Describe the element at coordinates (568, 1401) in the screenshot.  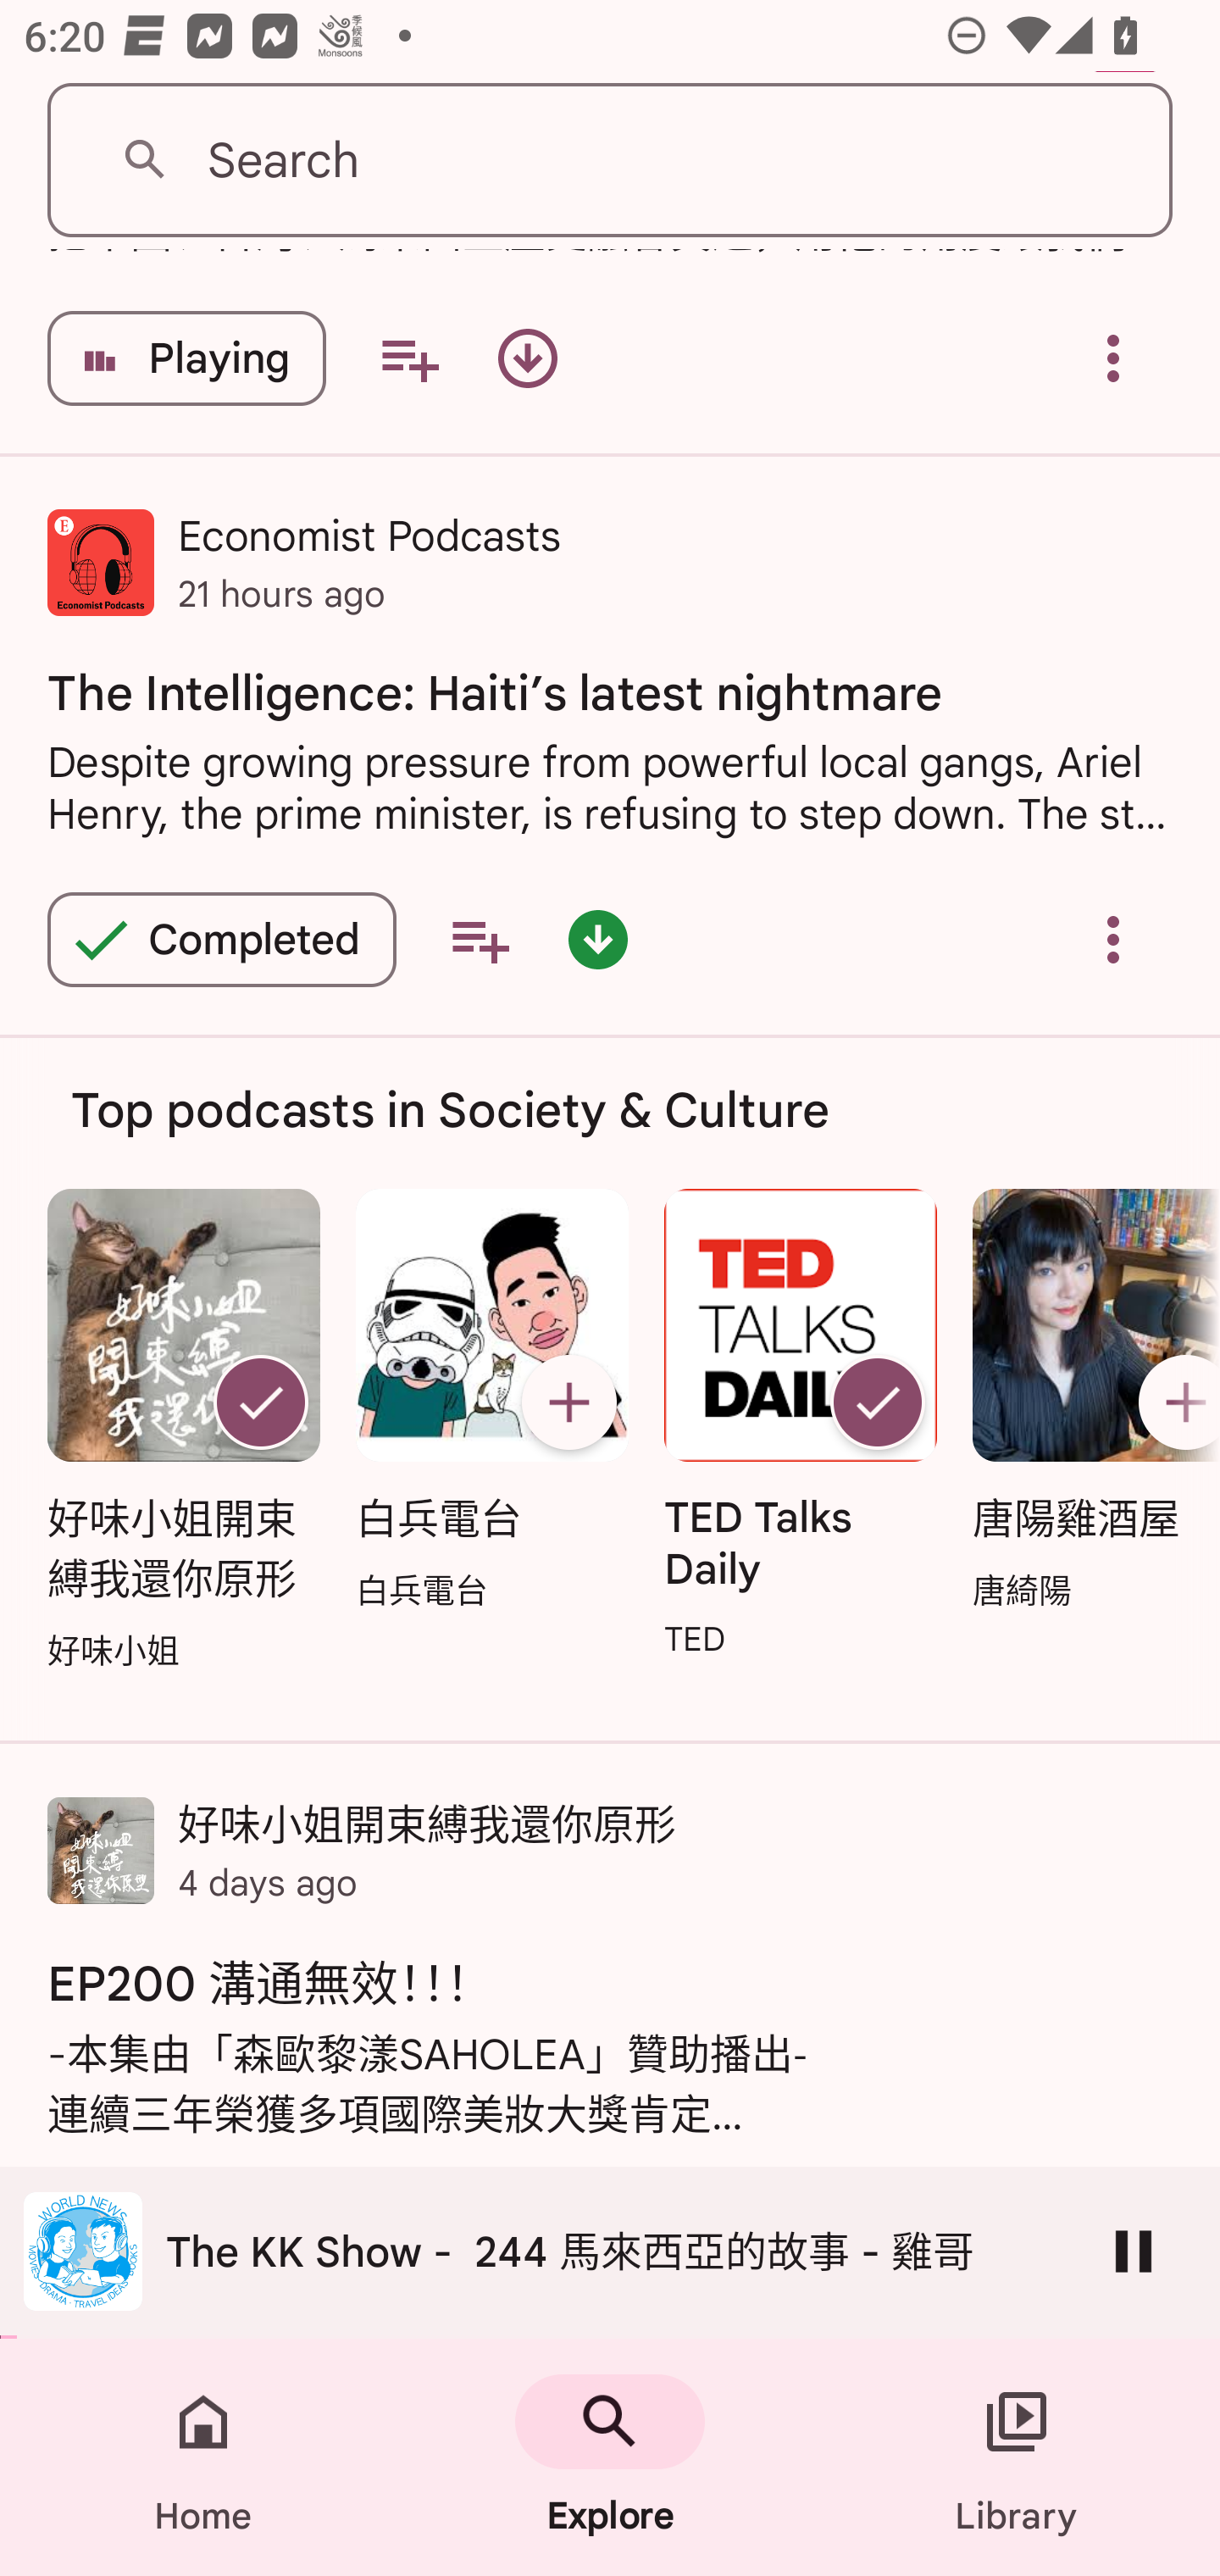
I see `Subscribe` at that location.